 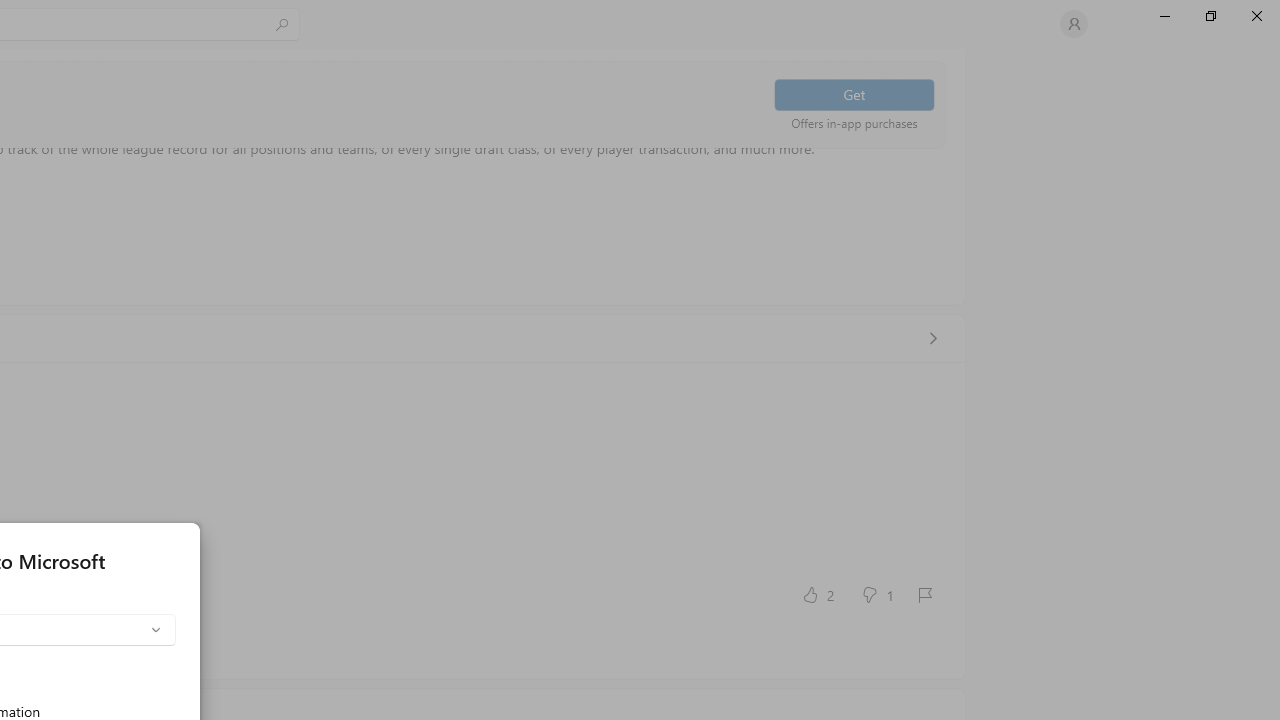 What do you see at coordinates (932, 338) in the screenshot?
I see `Show all ratings and reviews` at bounding box center [932, 338].